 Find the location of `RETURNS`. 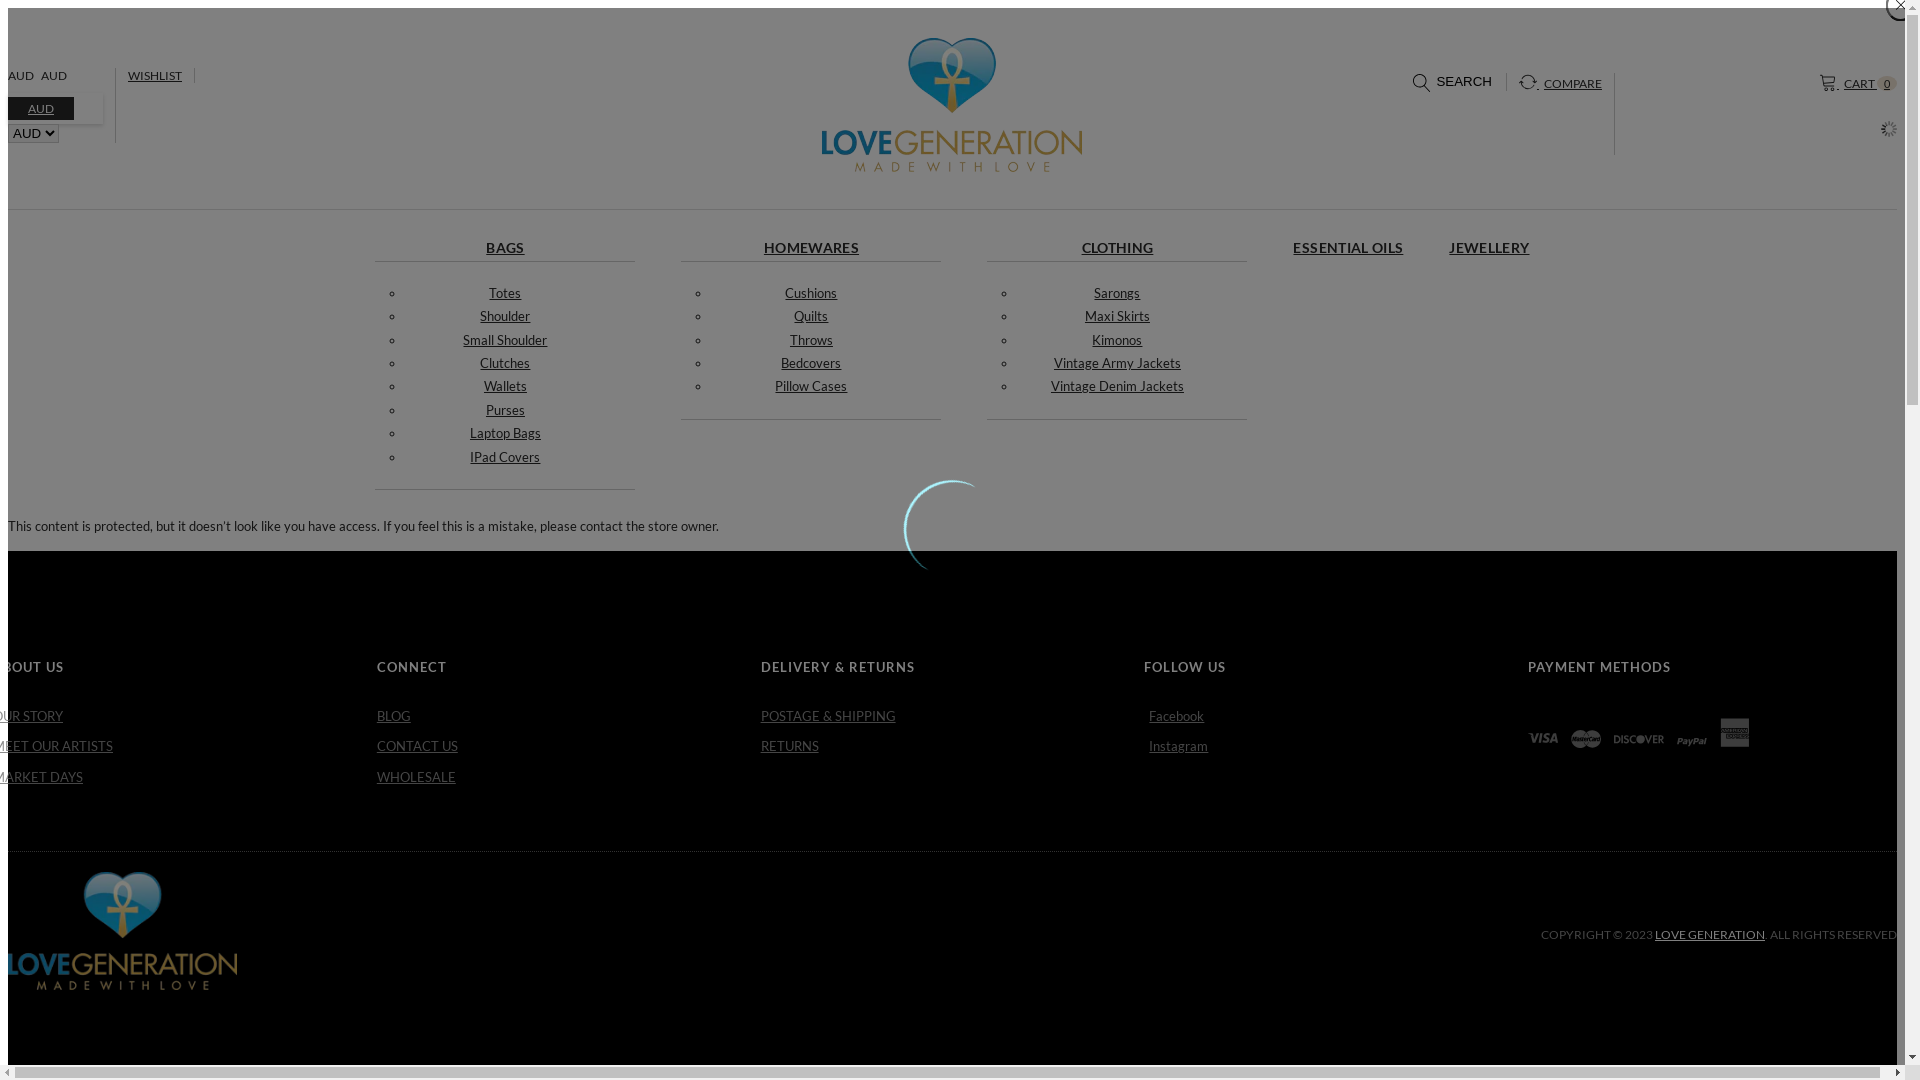

RETURNS is located at coordinates (953, 746).